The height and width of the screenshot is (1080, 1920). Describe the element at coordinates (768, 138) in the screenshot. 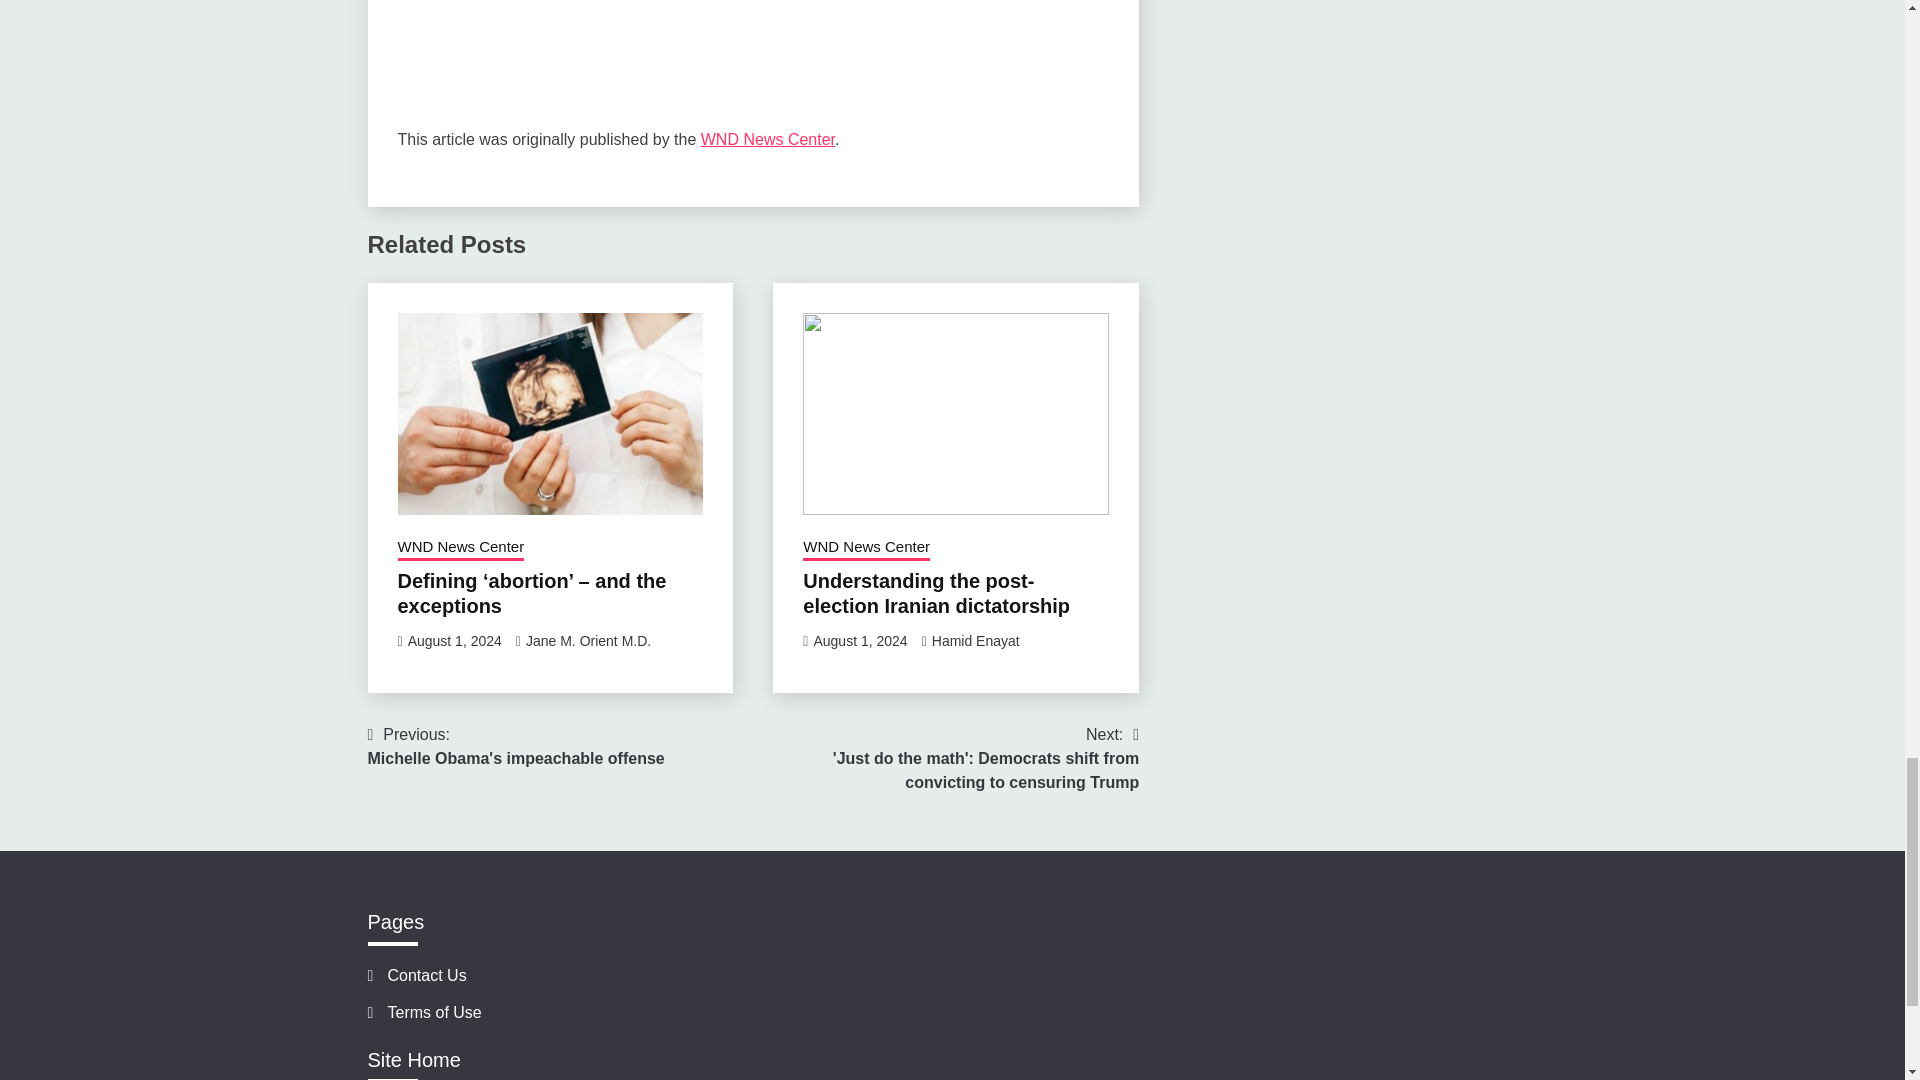

I see `WND News Center` at that location.